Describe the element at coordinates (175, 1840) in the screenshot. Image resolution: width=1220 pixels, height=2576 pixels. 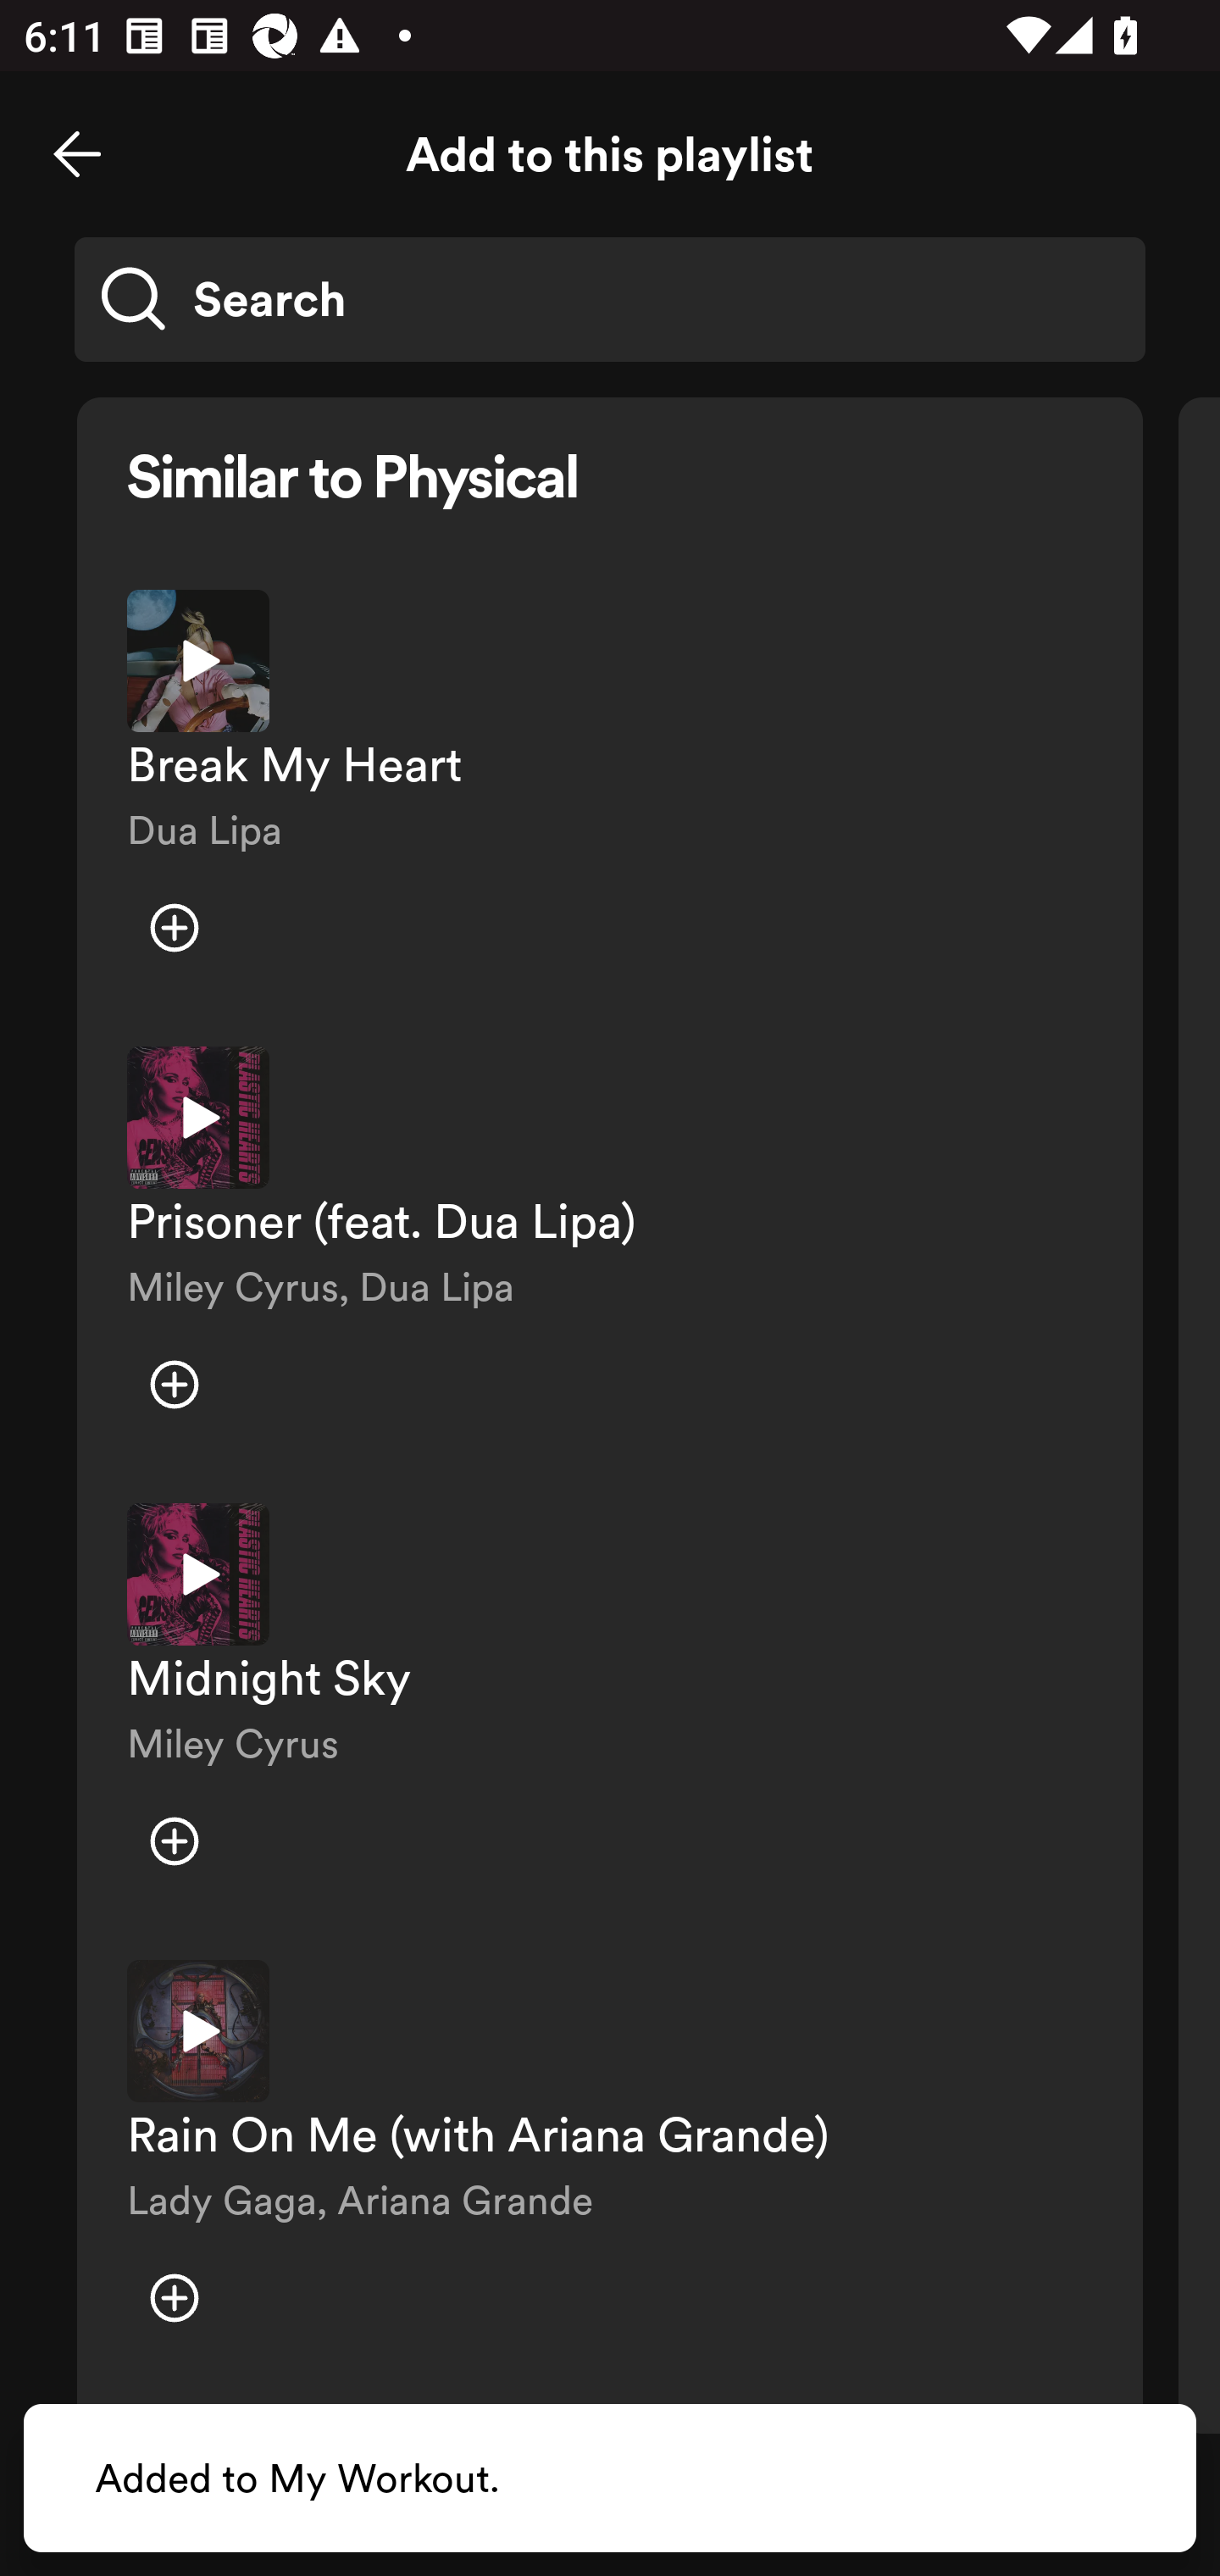
I see `Add item` at that location.